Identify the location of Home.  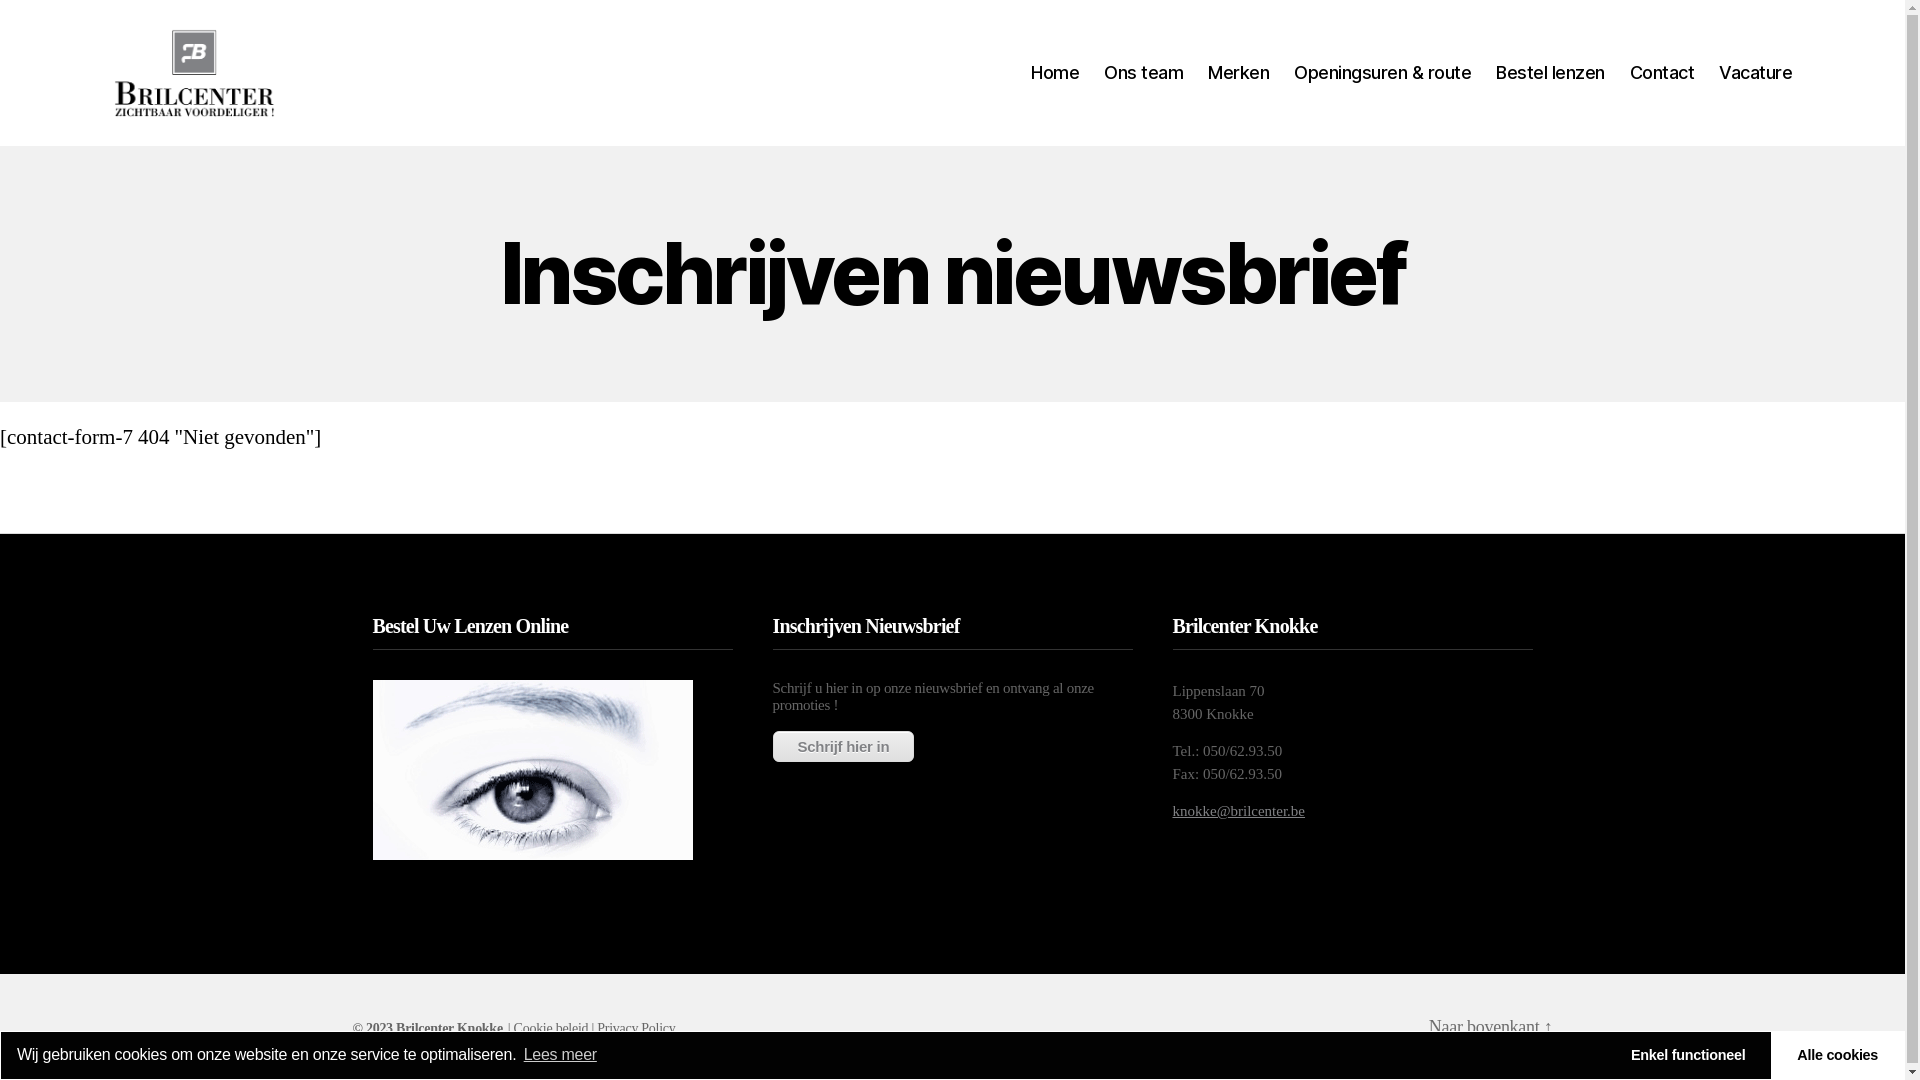
(1055, 73).